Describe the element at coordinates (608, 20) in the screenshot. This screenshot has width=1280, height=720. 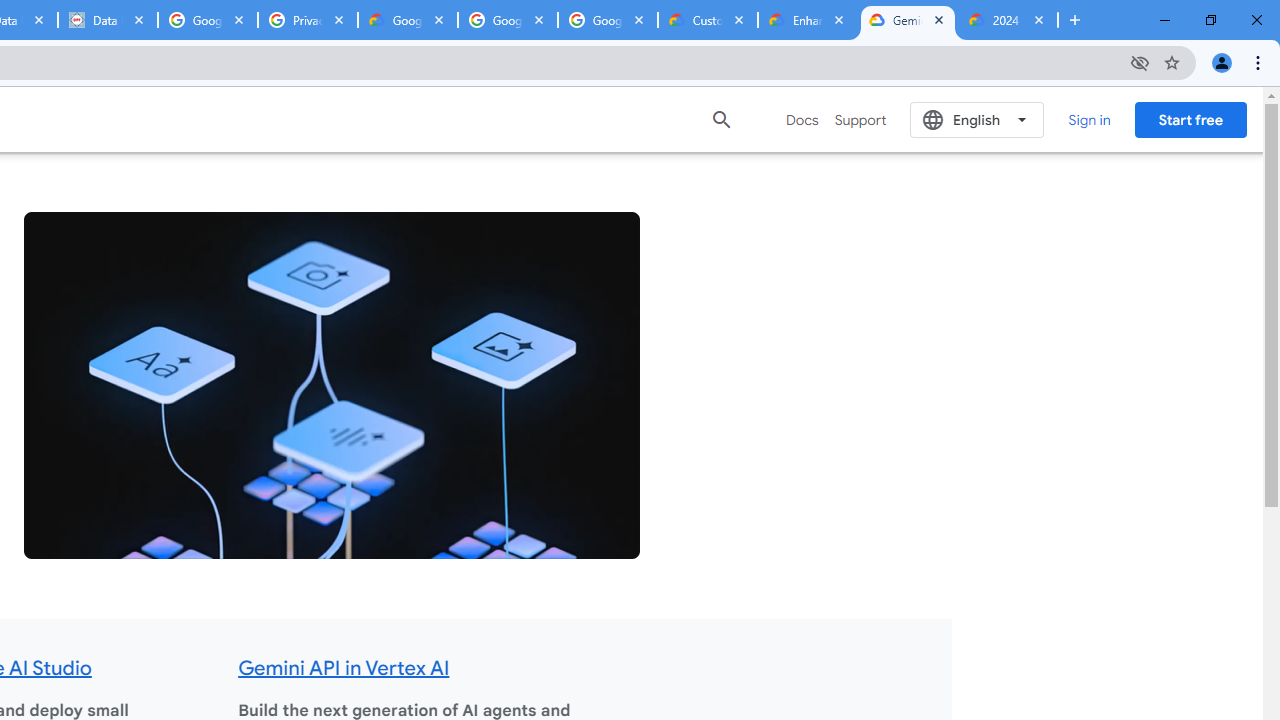
I see `Google Workspace - Specific Terms` at that location.